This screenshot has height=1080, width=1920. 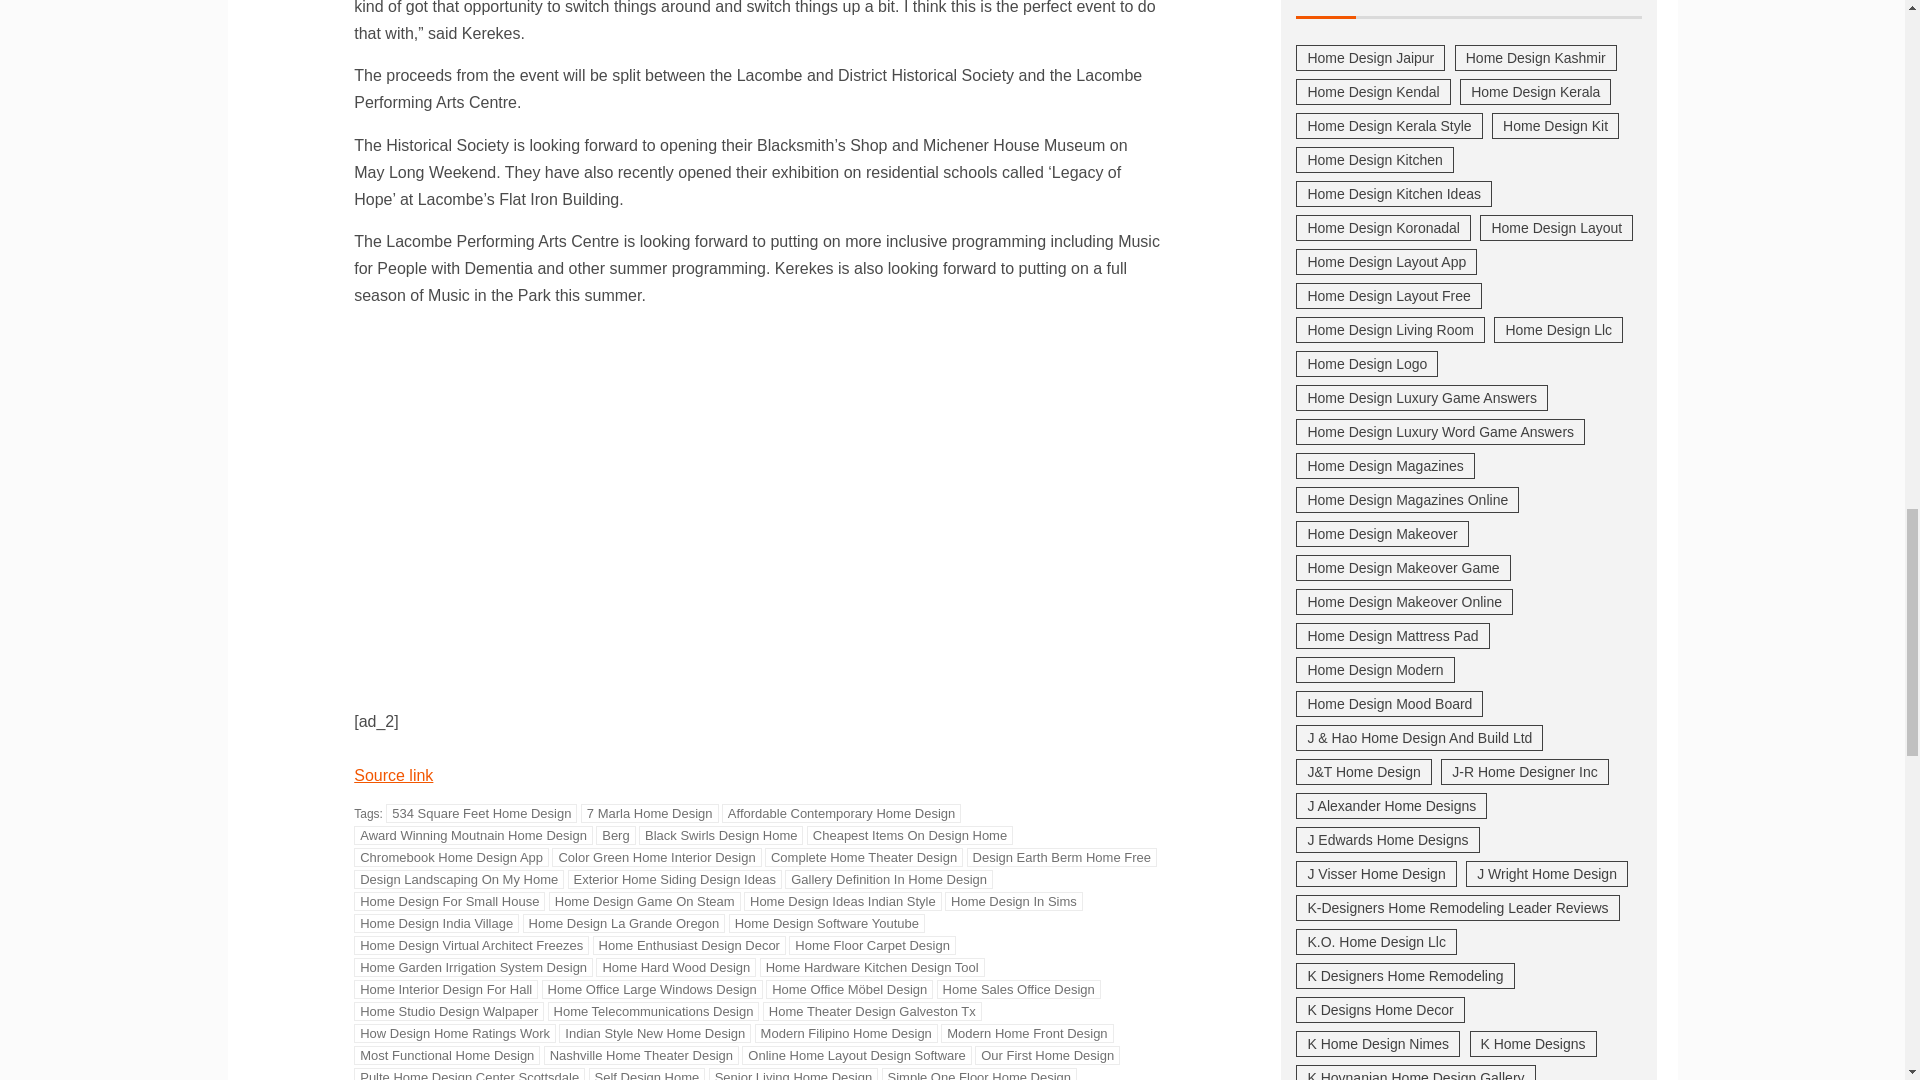 I want to click on Award Winning Moutnain Home Design, so click(x=473, y=835).